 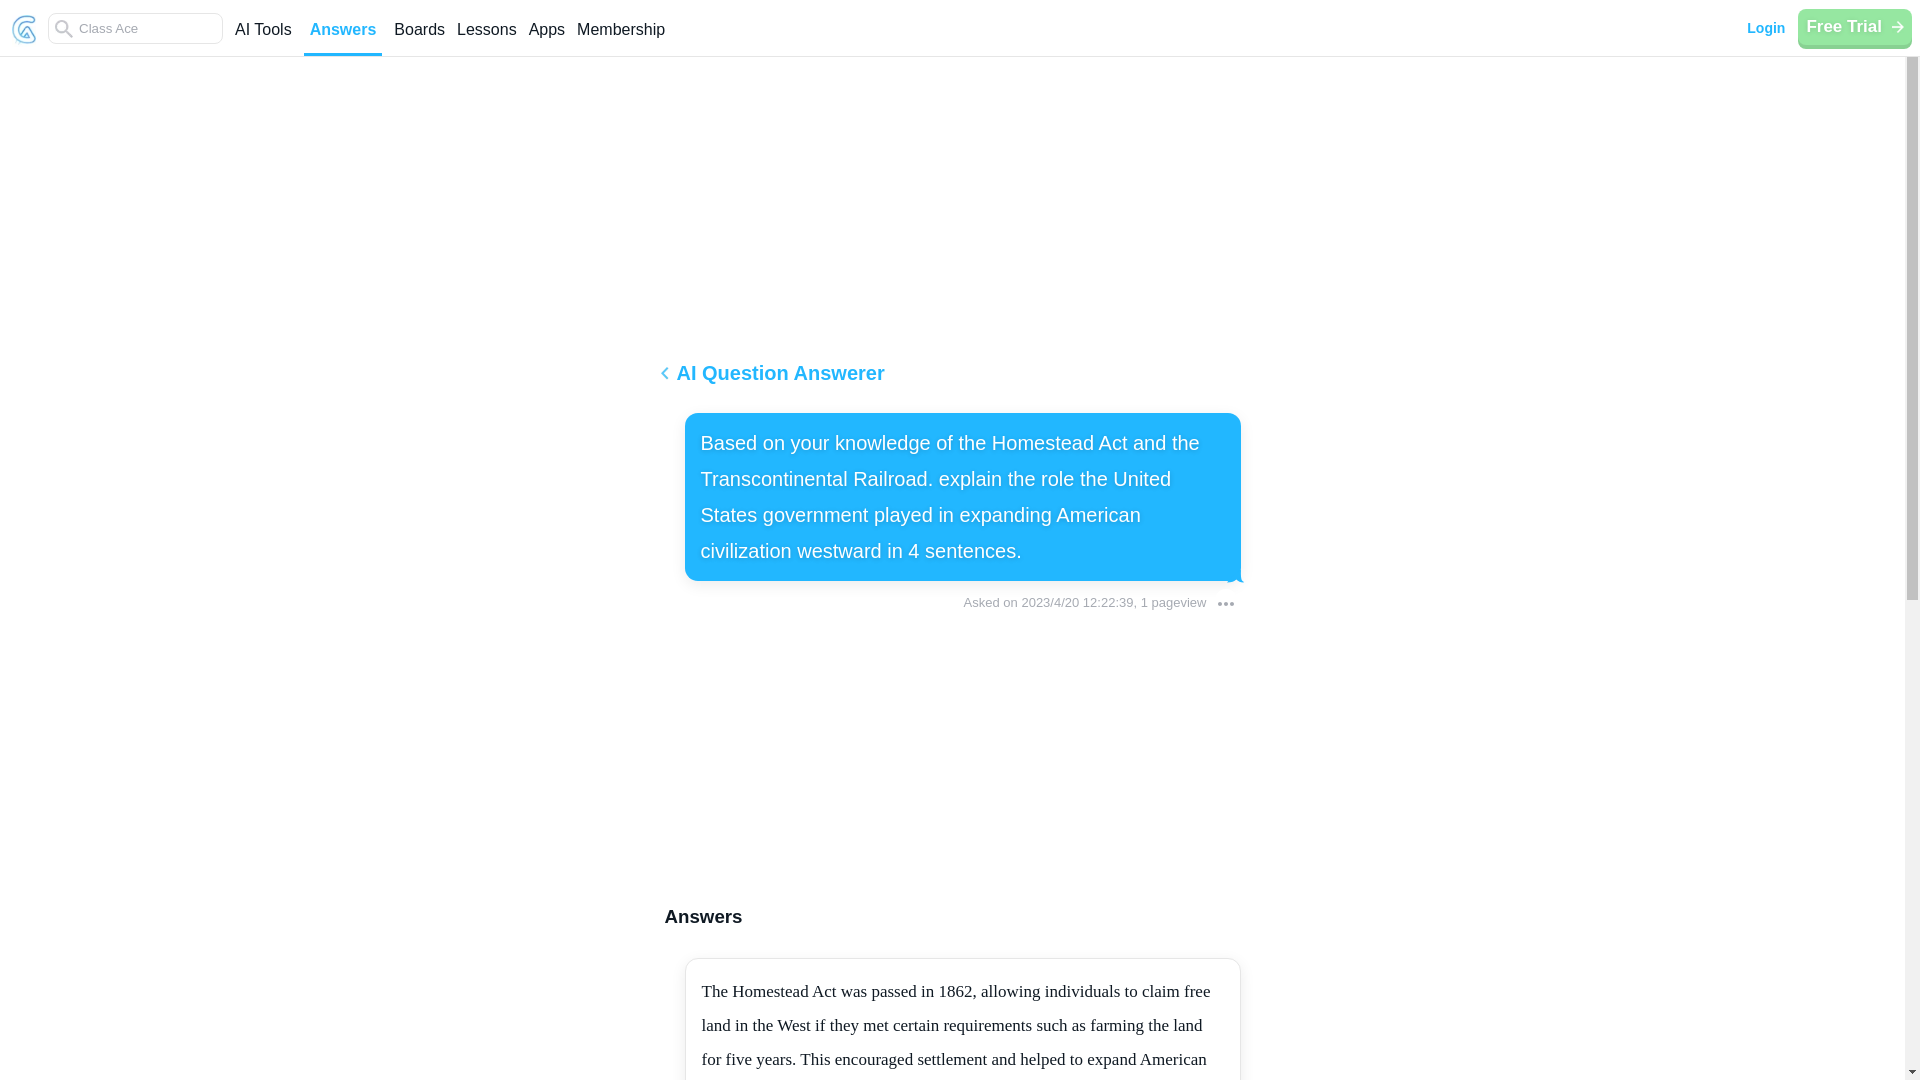 What do you see at coordinates (1854, 26) in the screenshot?
I see `Free Trial` at bounding box center [1854, 26].